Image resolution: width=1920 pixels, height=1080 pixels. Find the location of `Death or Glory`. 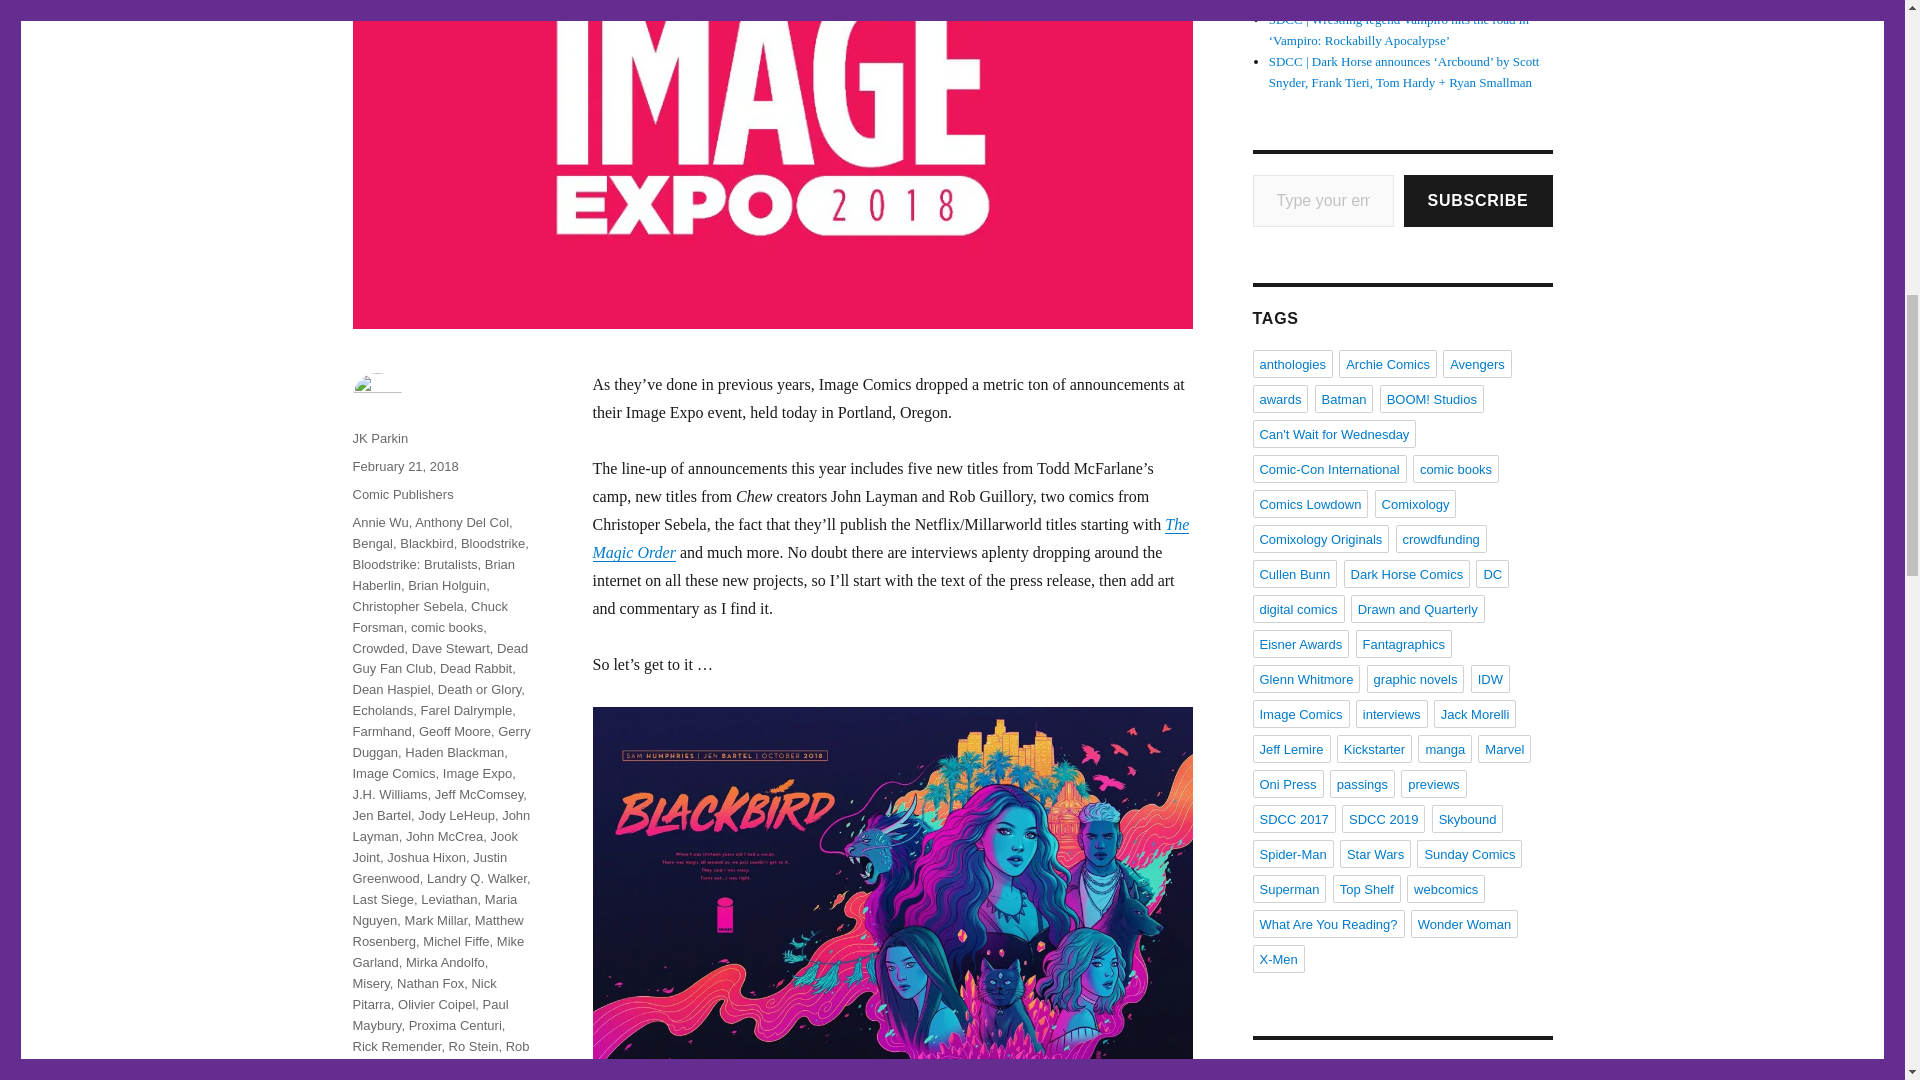

Death or Glory is located at coordinates (480, 688).